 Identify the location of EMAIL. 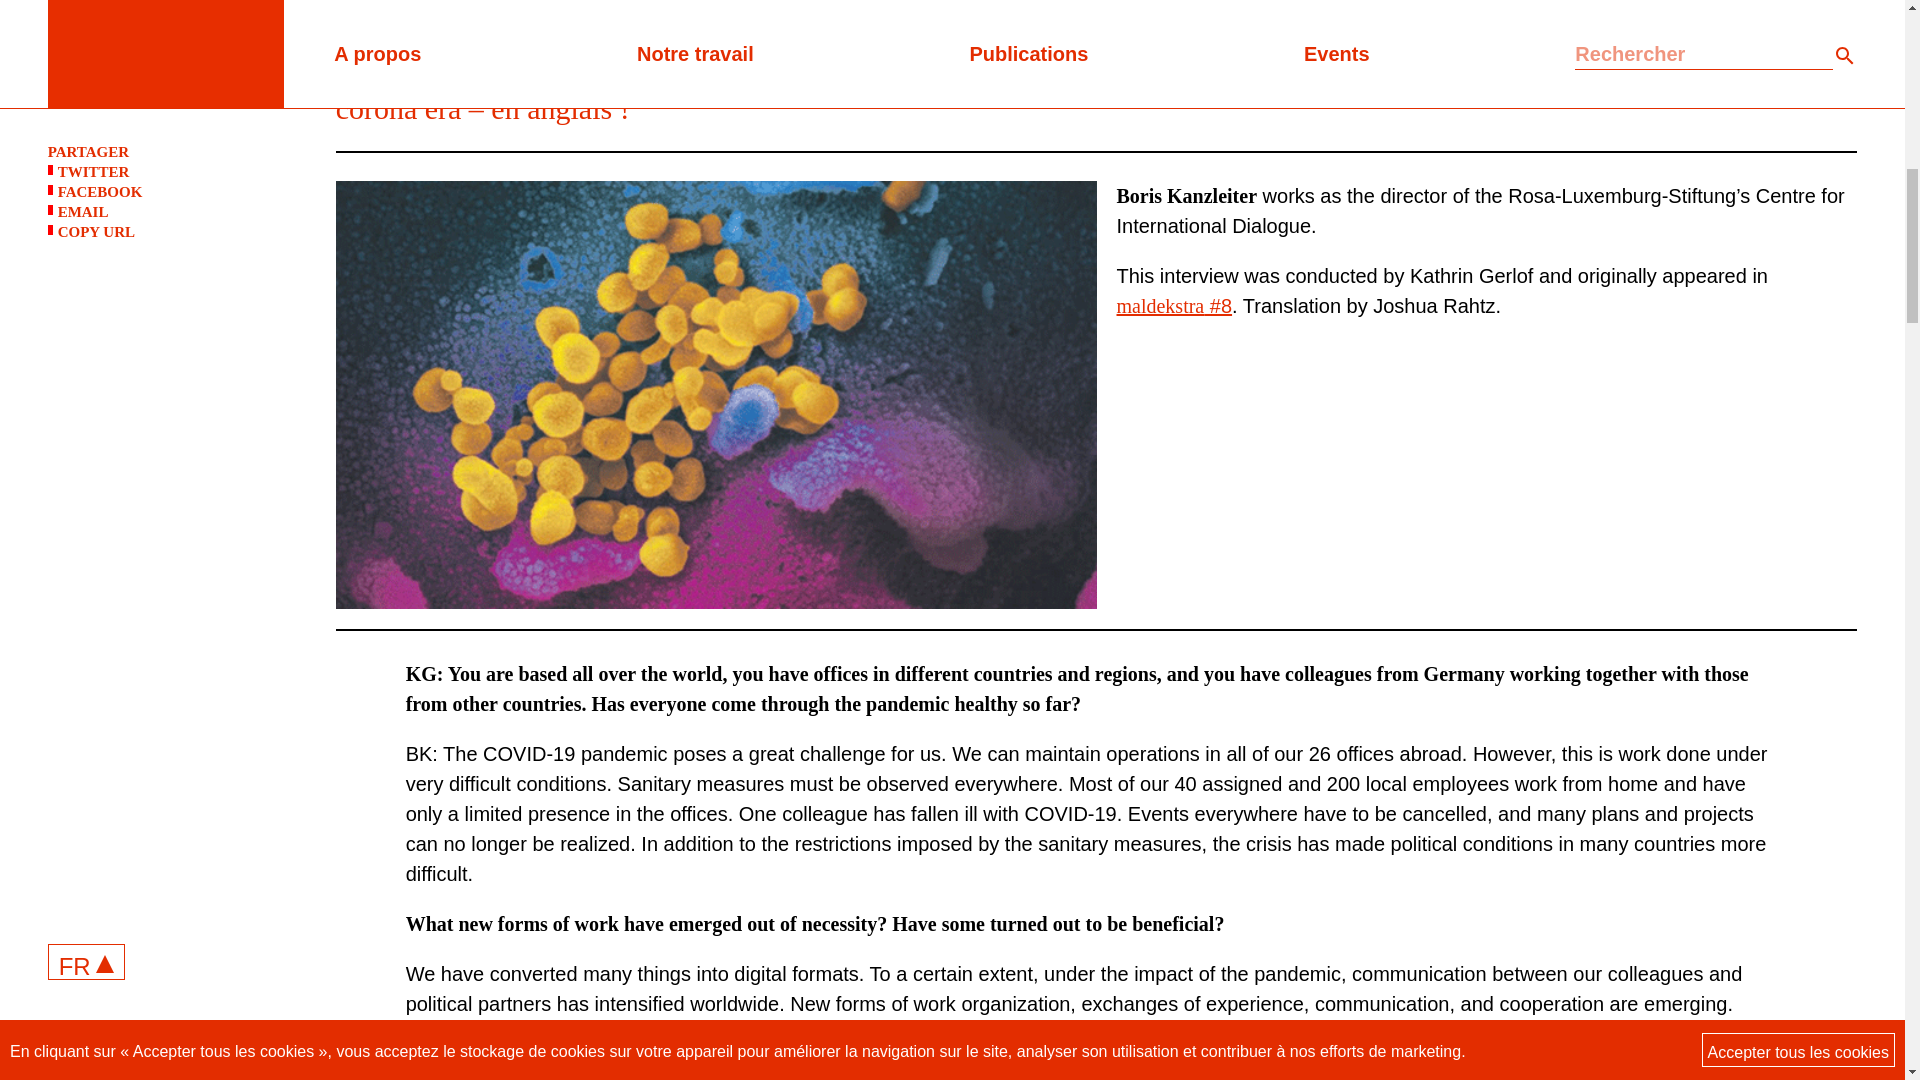
(172, 108).